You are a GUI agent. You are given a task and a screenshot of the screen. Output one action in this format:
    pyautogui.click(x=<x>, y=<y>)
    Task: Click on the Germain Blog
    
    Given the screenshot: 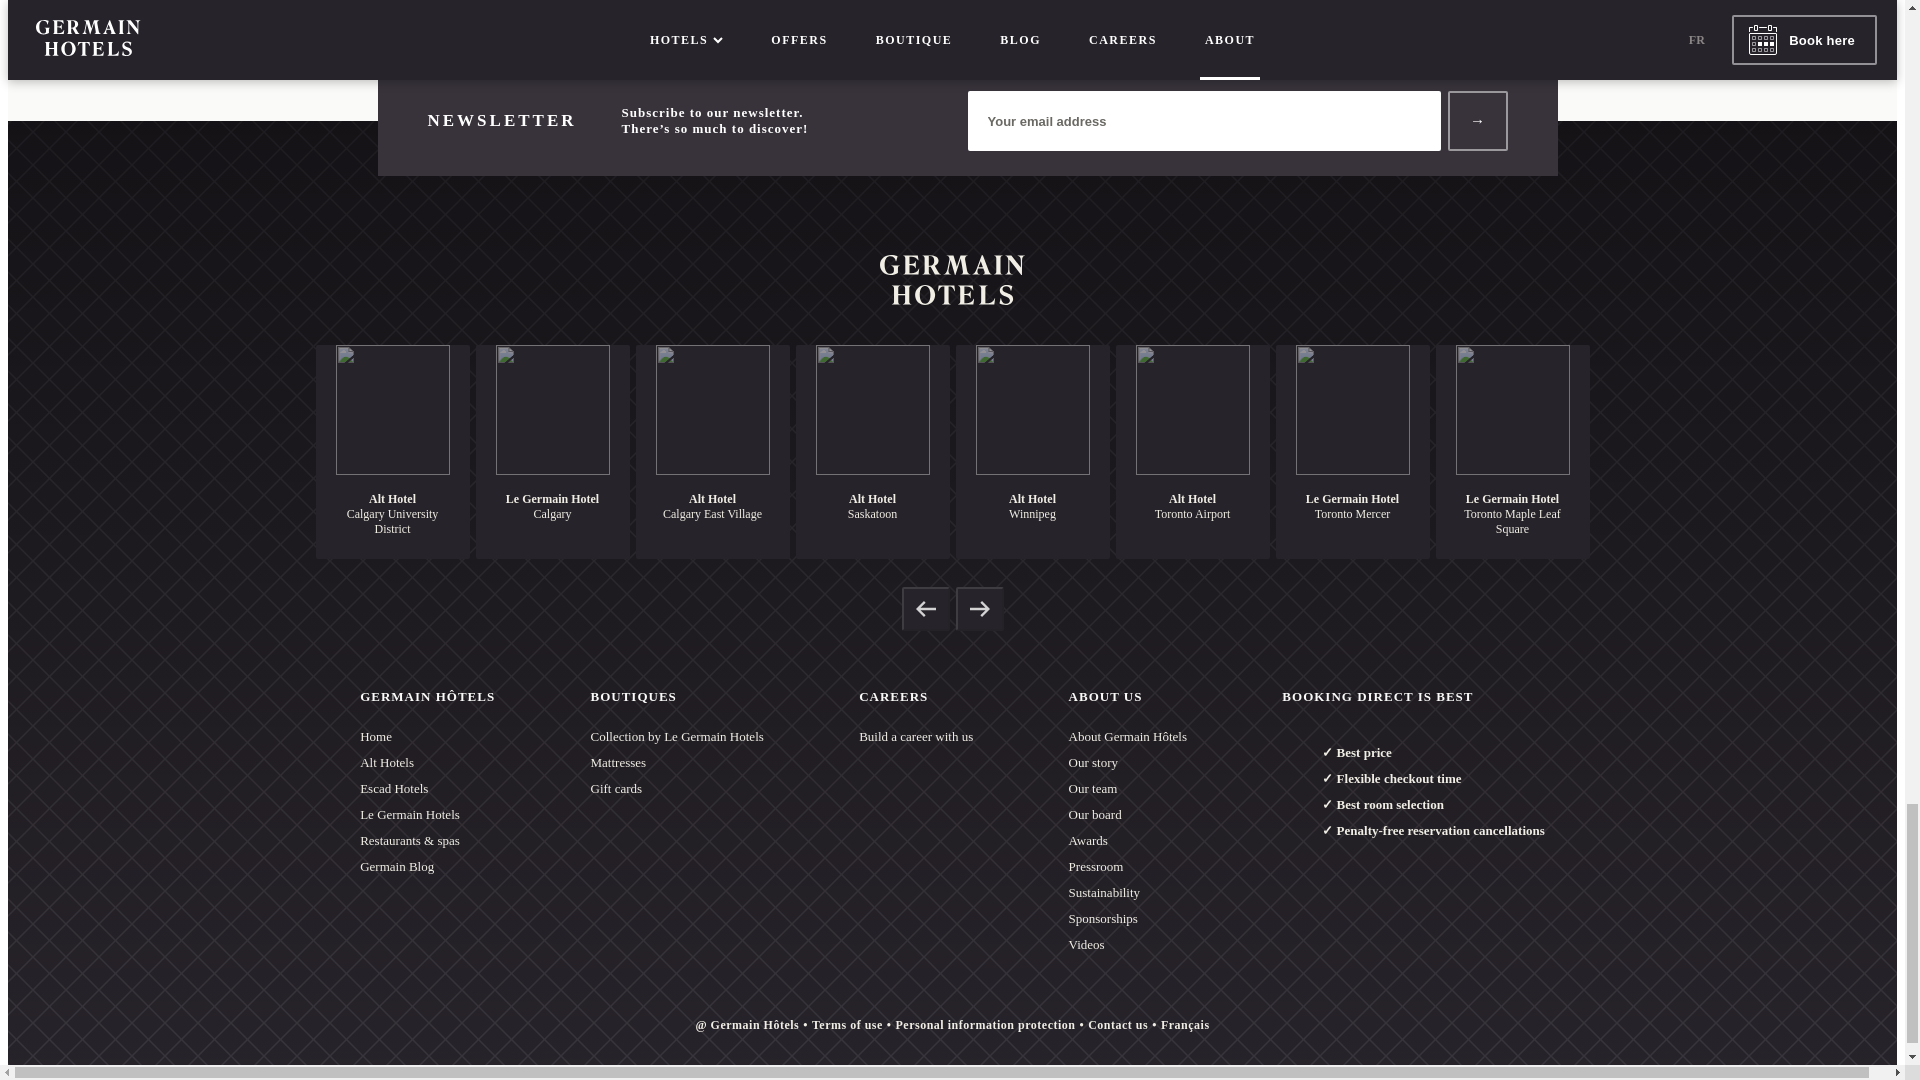 What is the action you would take?
    pyautogui.click(x=428, y=867)
    